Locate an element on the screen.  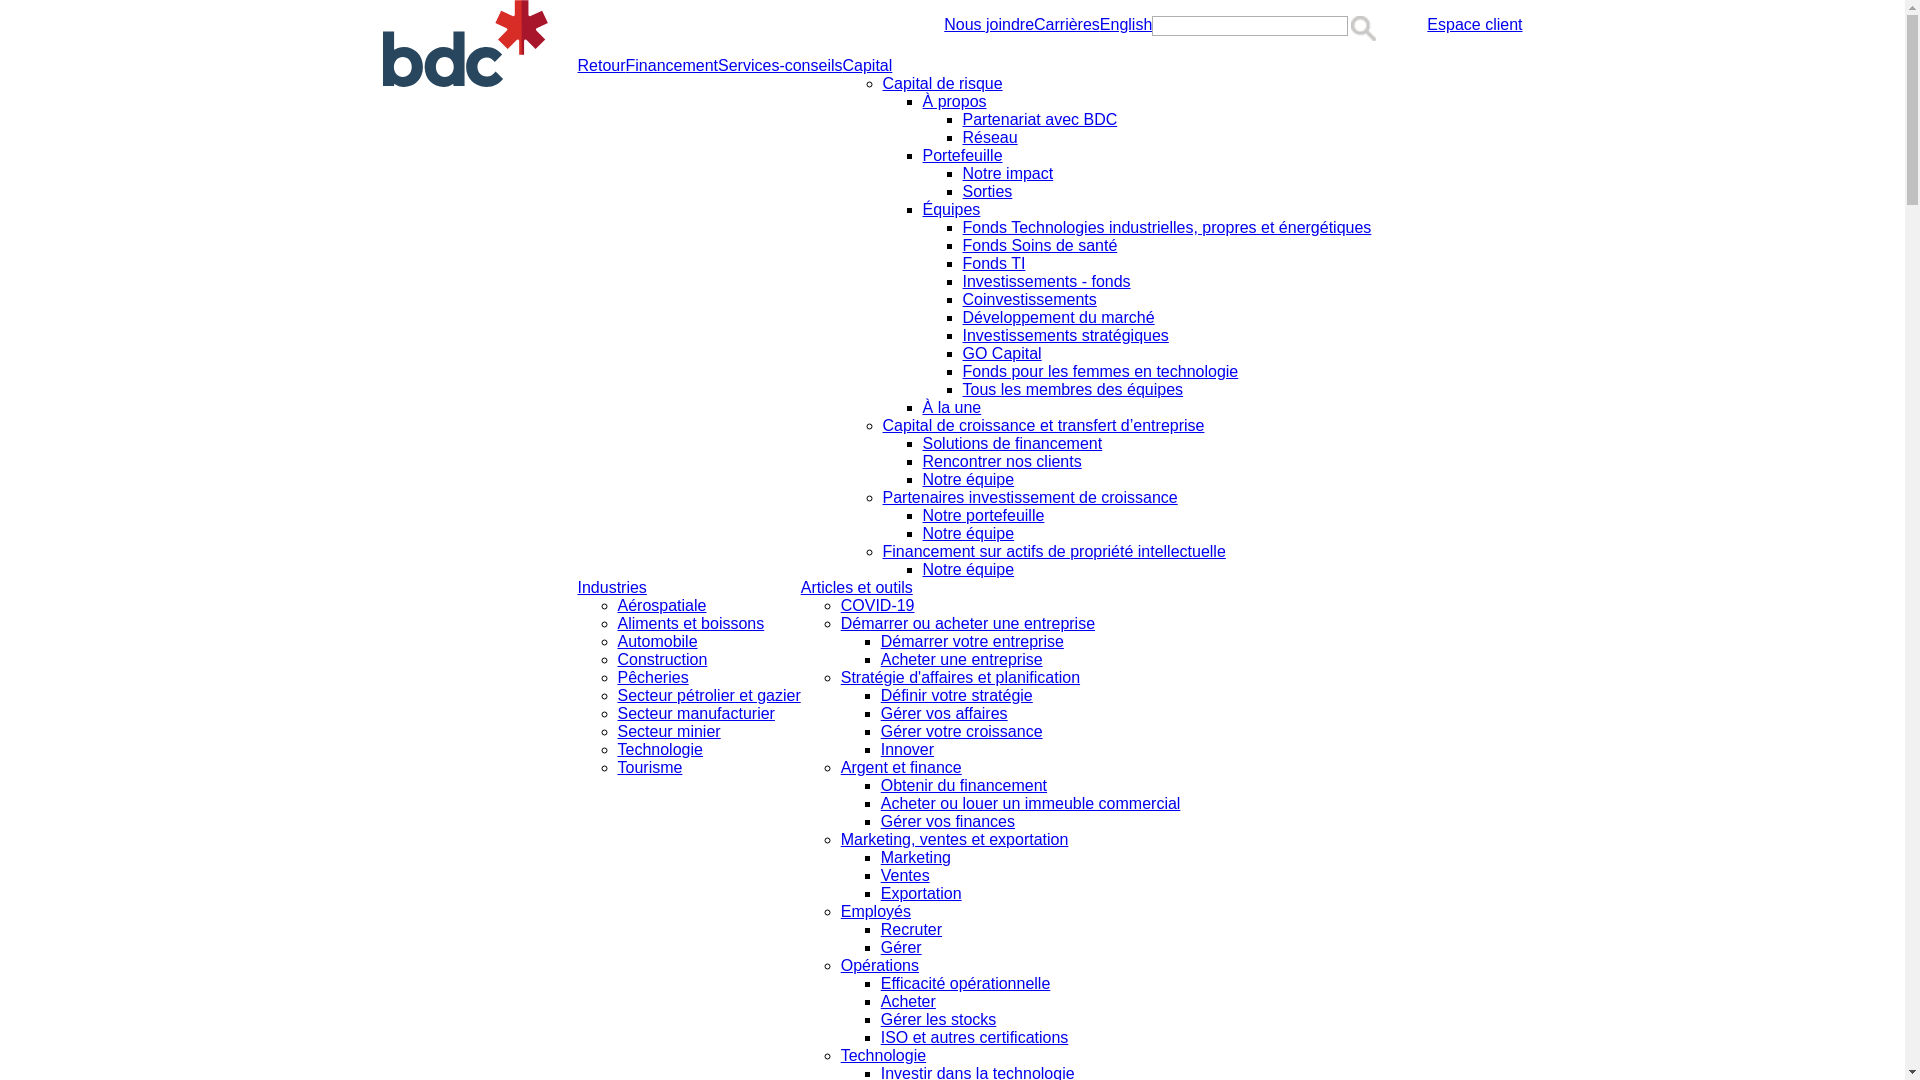
Fonds pour les femmes en technologie is located at coordinates (1101, 372).